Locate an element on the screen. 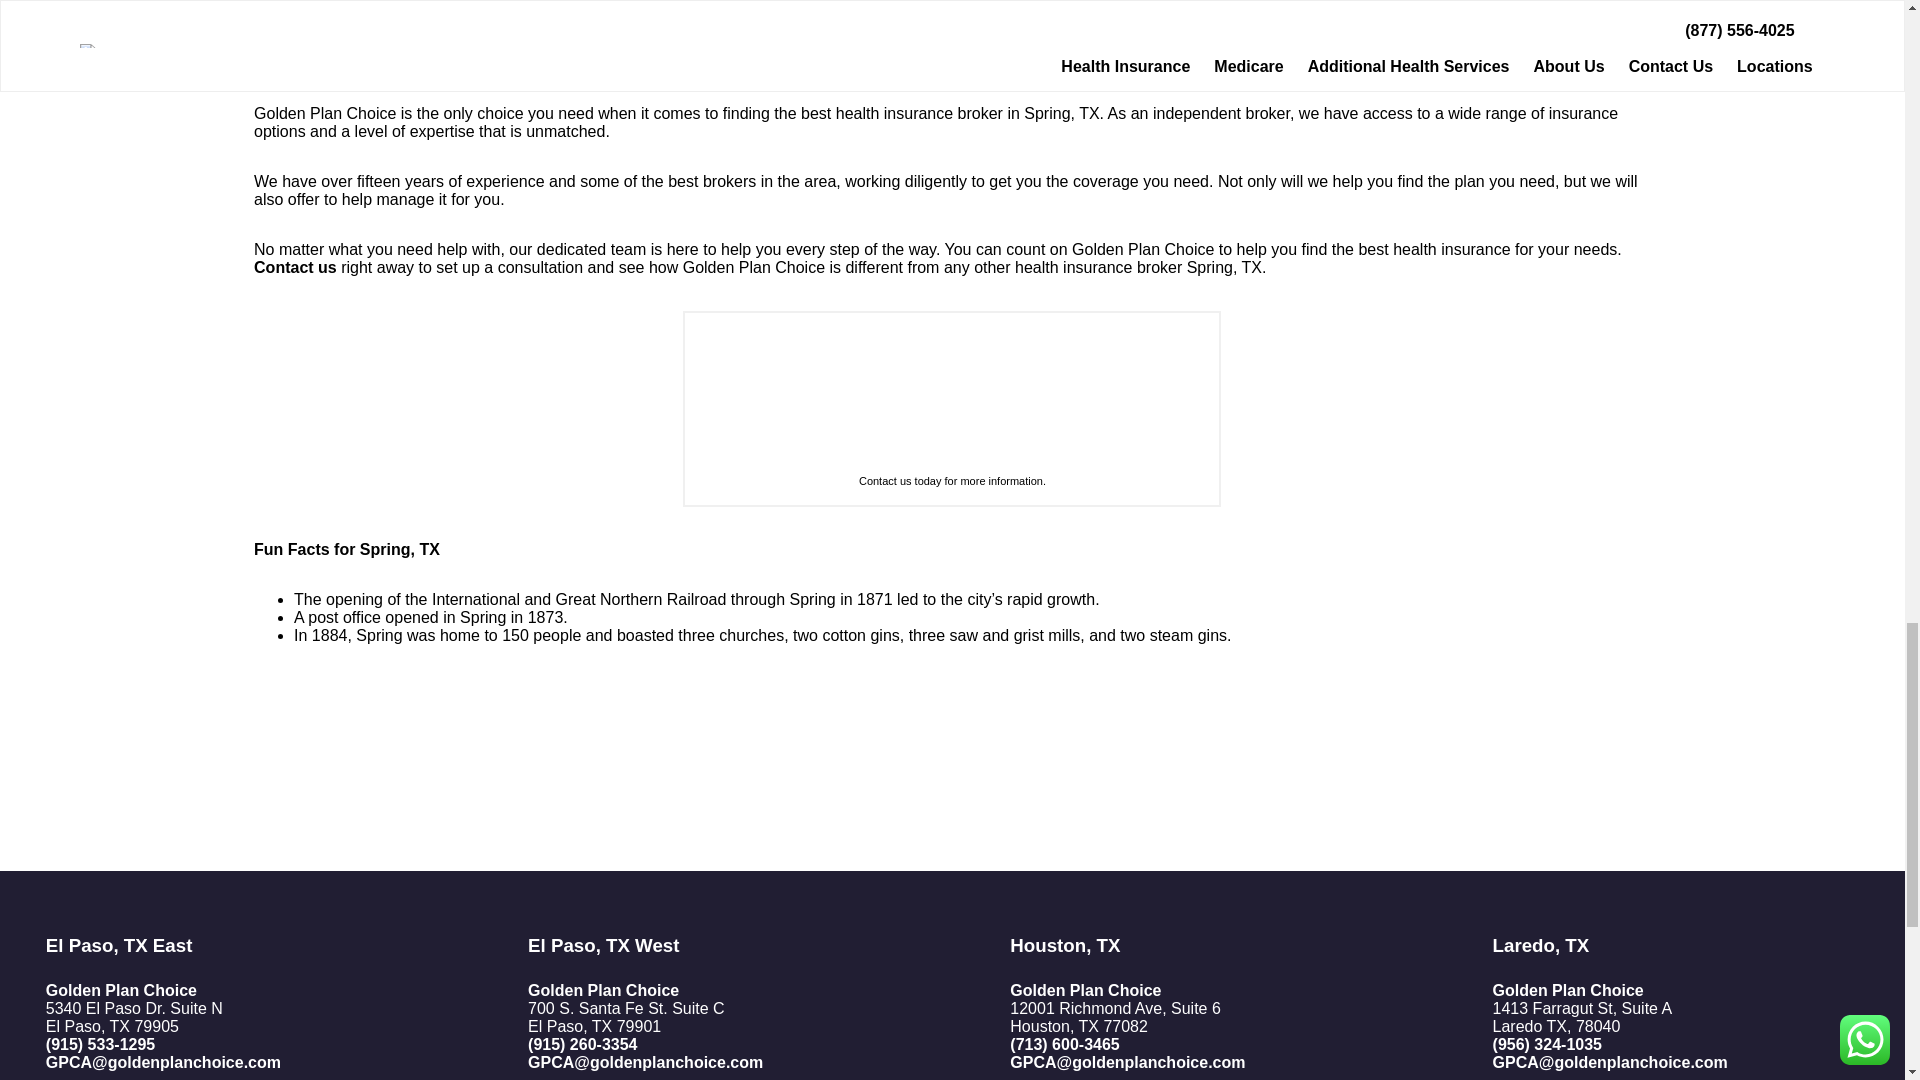  Medicare plans is located at coordinates (742, 45).